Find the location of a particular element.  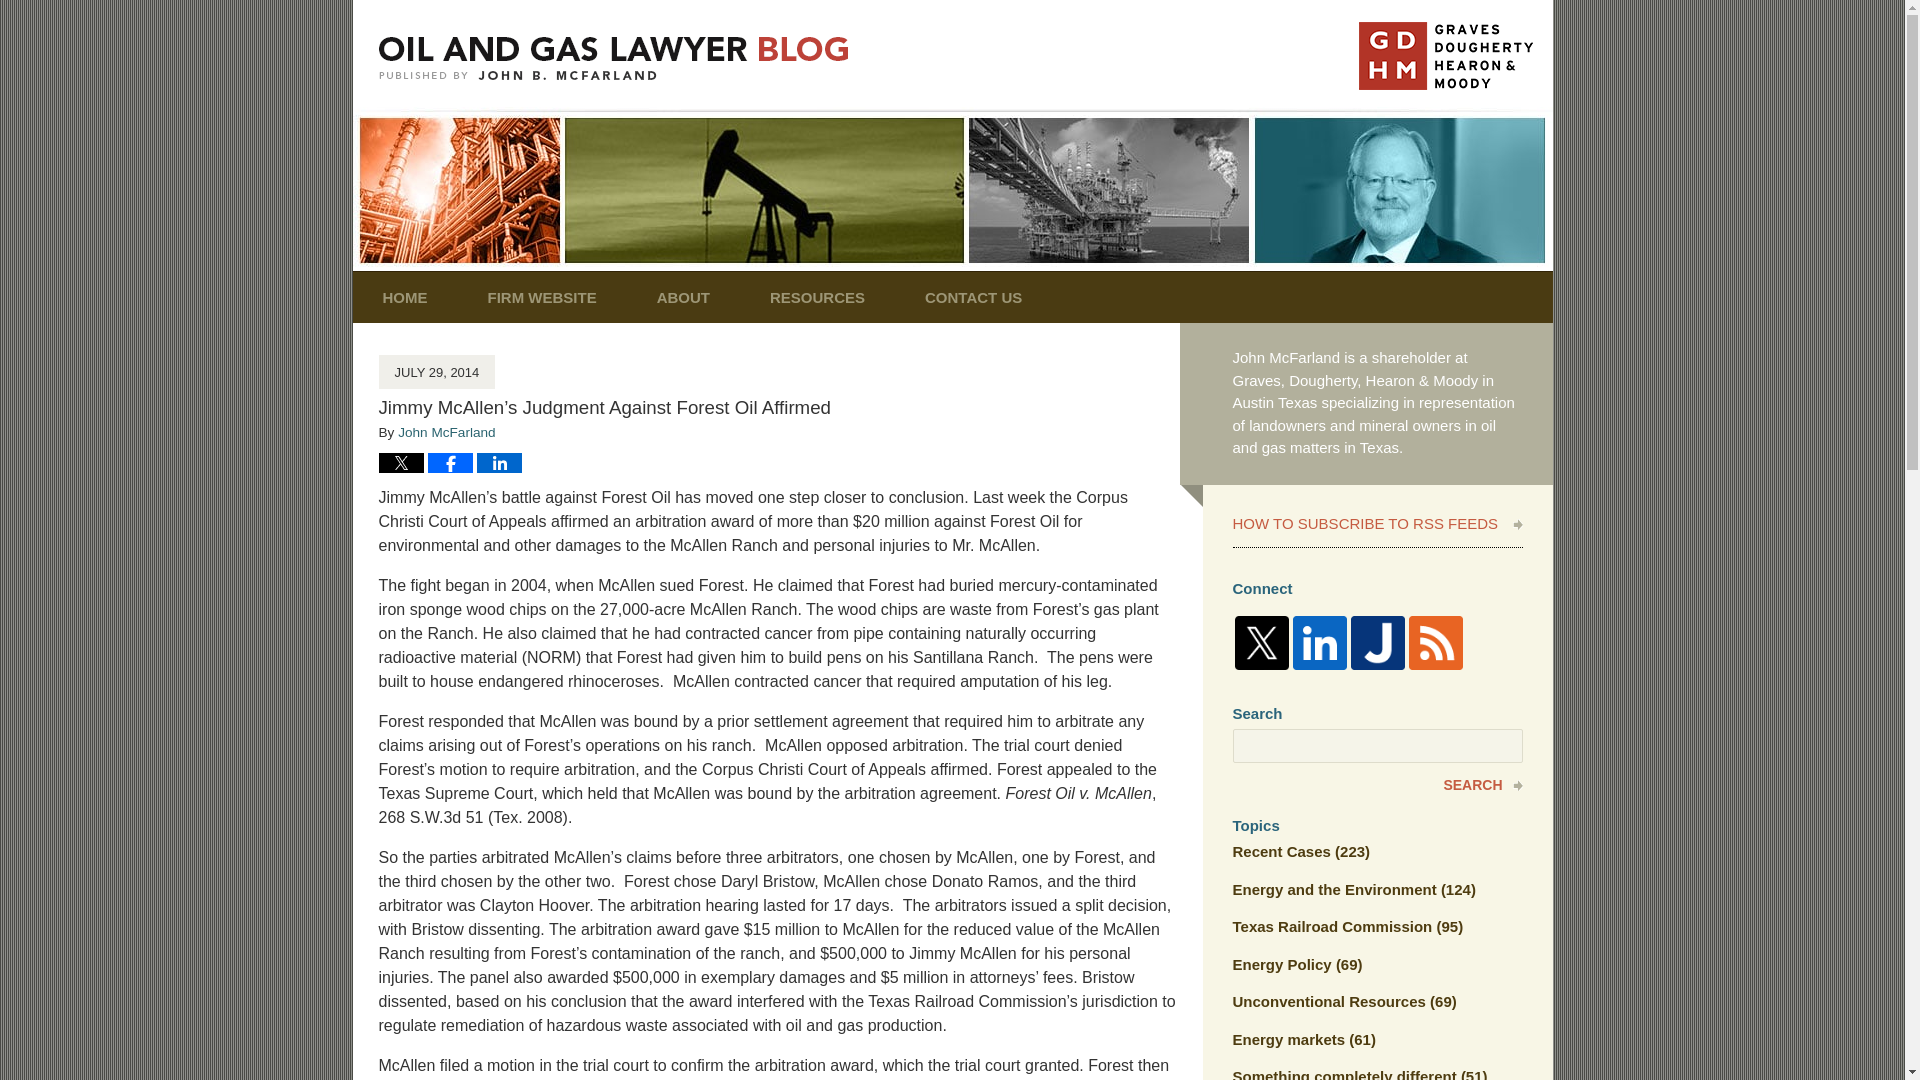

SEARCH is located at coordinates (1377, 784).